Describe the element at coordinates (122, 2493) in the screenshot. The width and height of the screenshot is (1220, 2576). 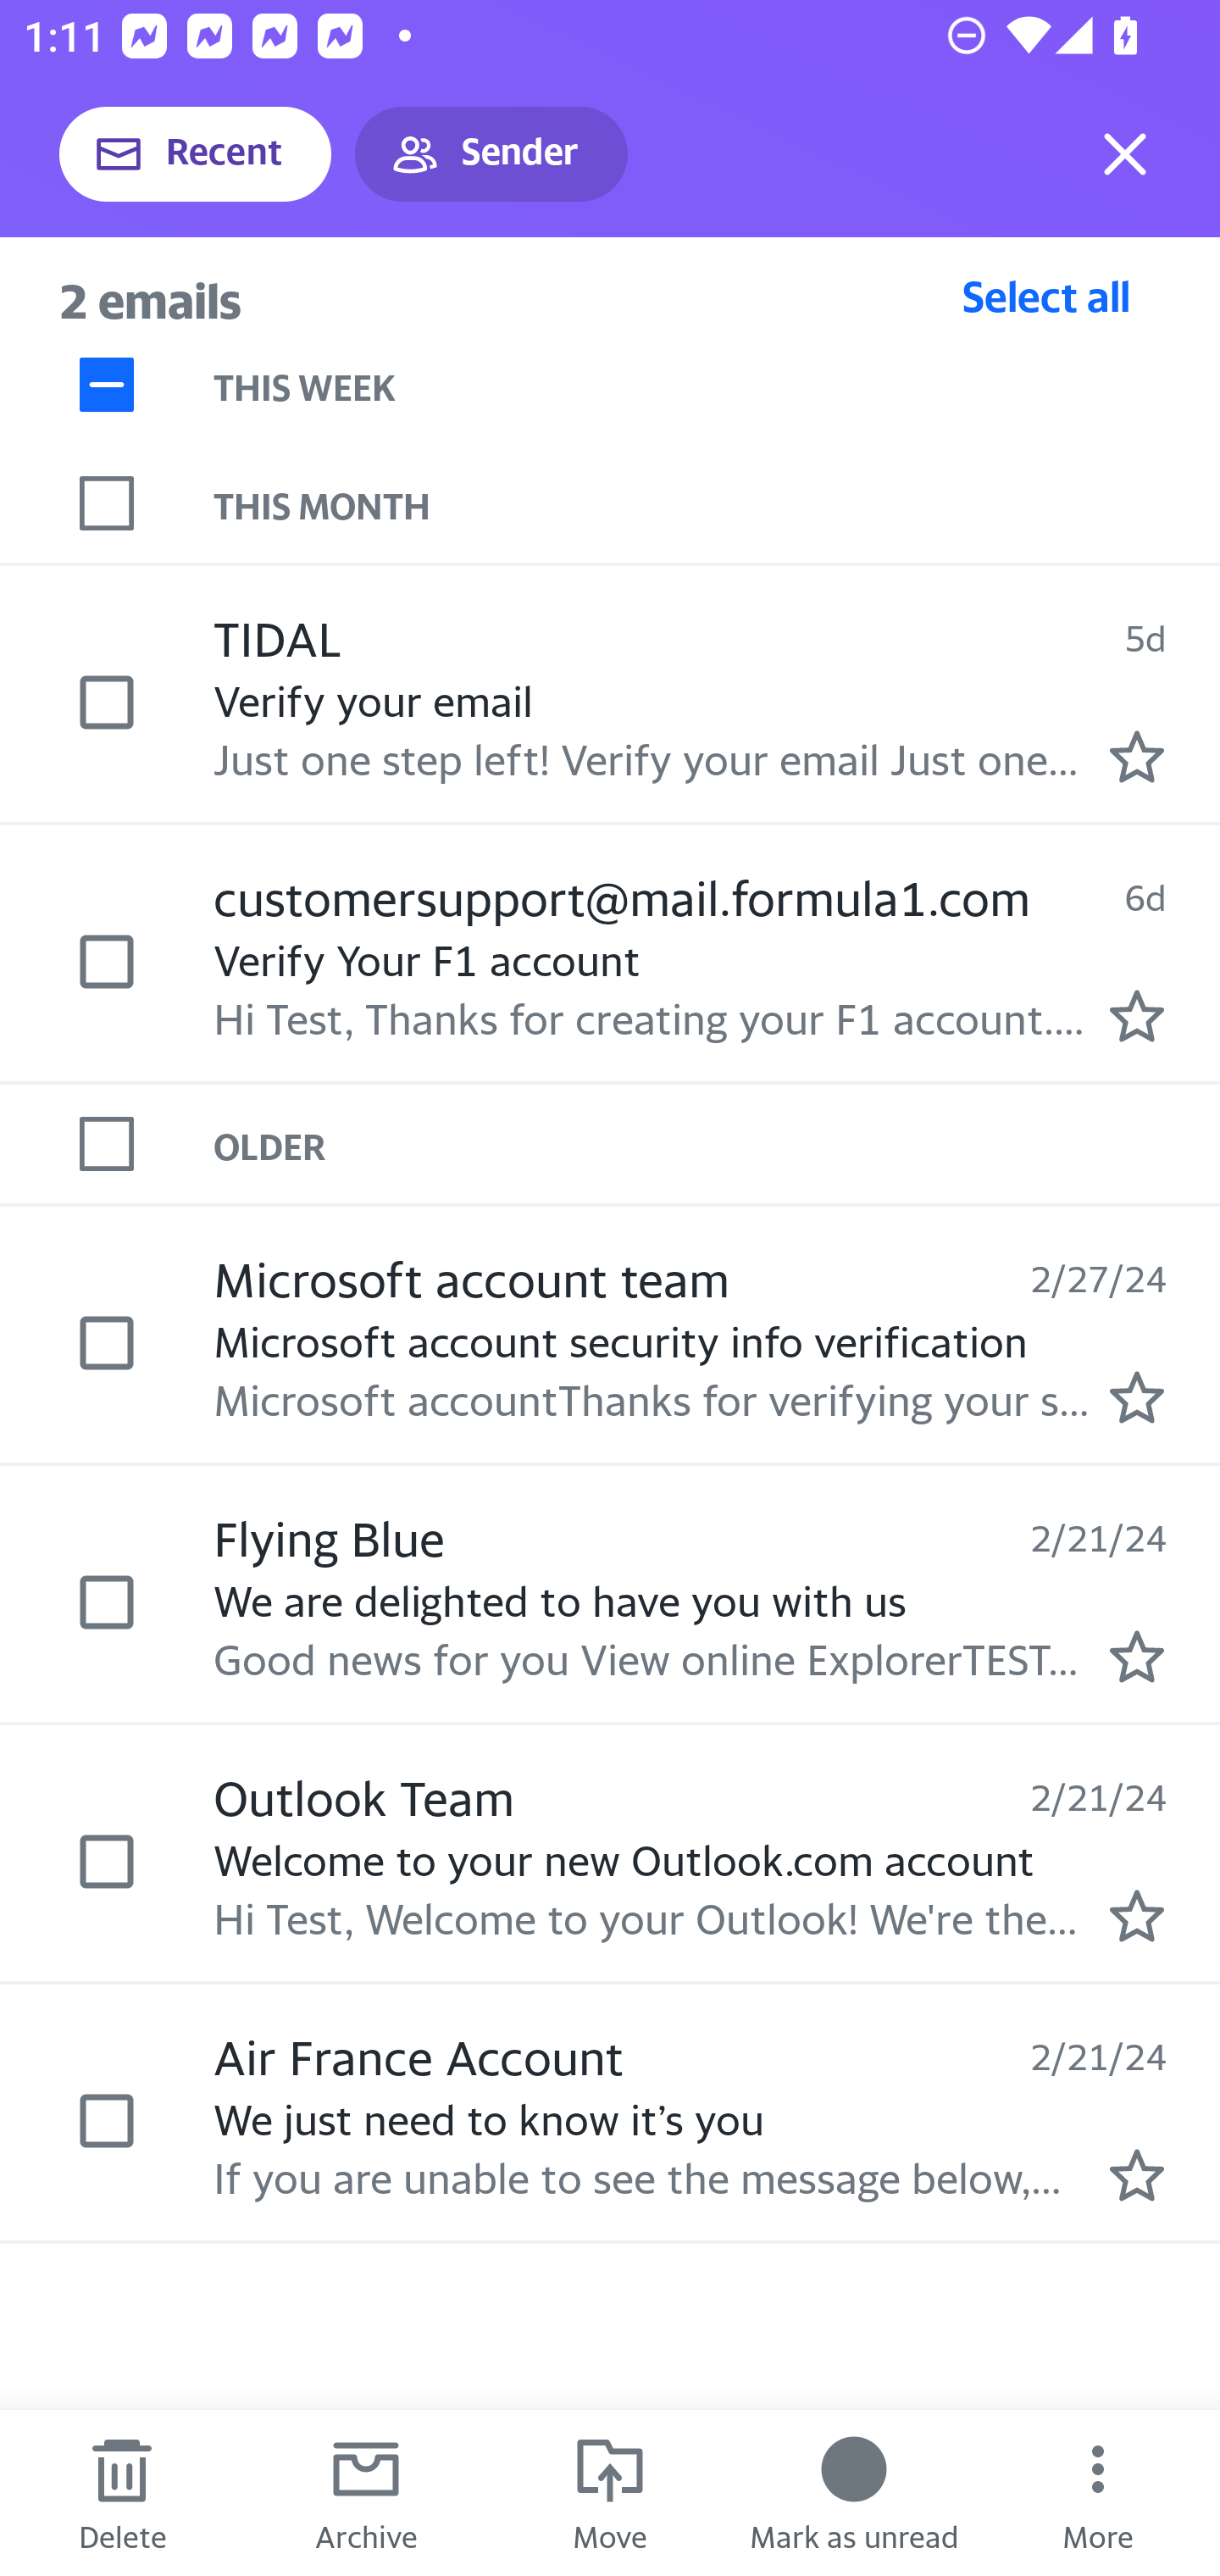
I see `Delete` at that location.